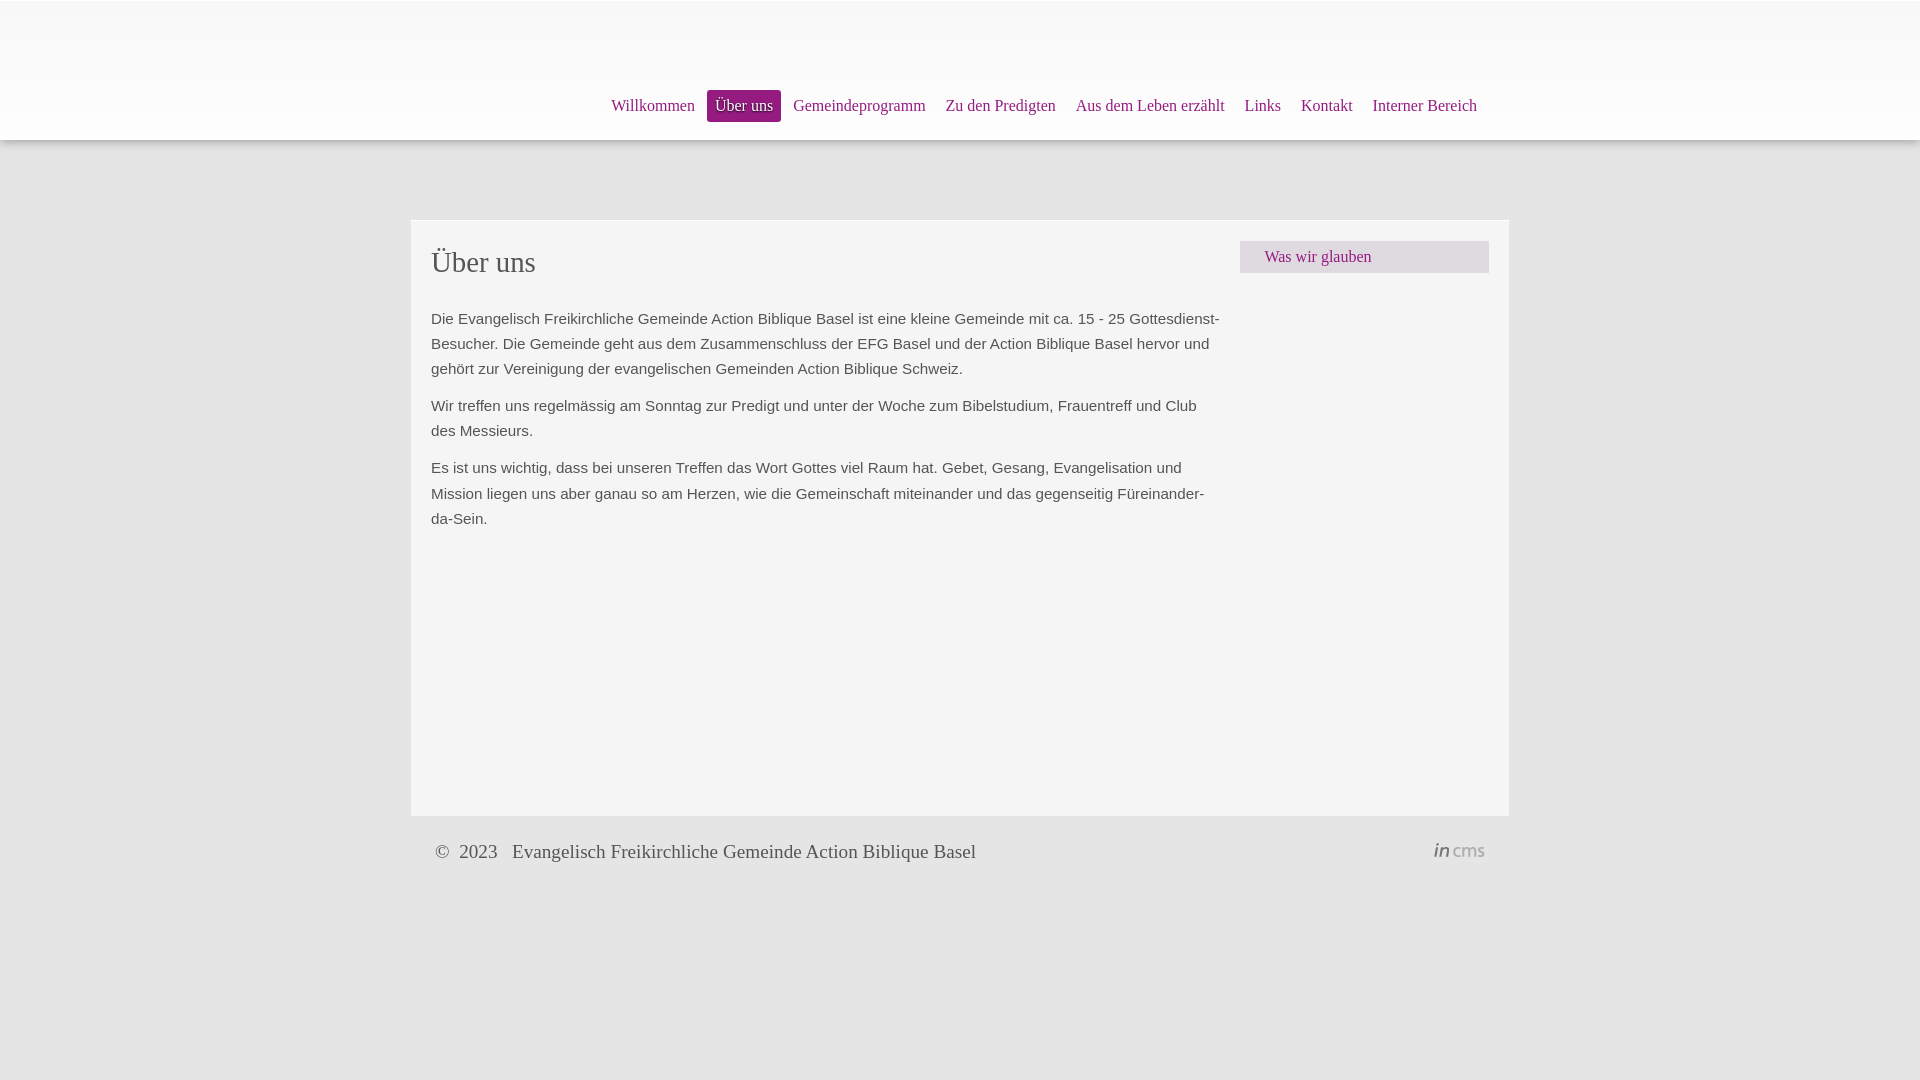  I want to click on Zu den Predigten, so click(1001, 106).